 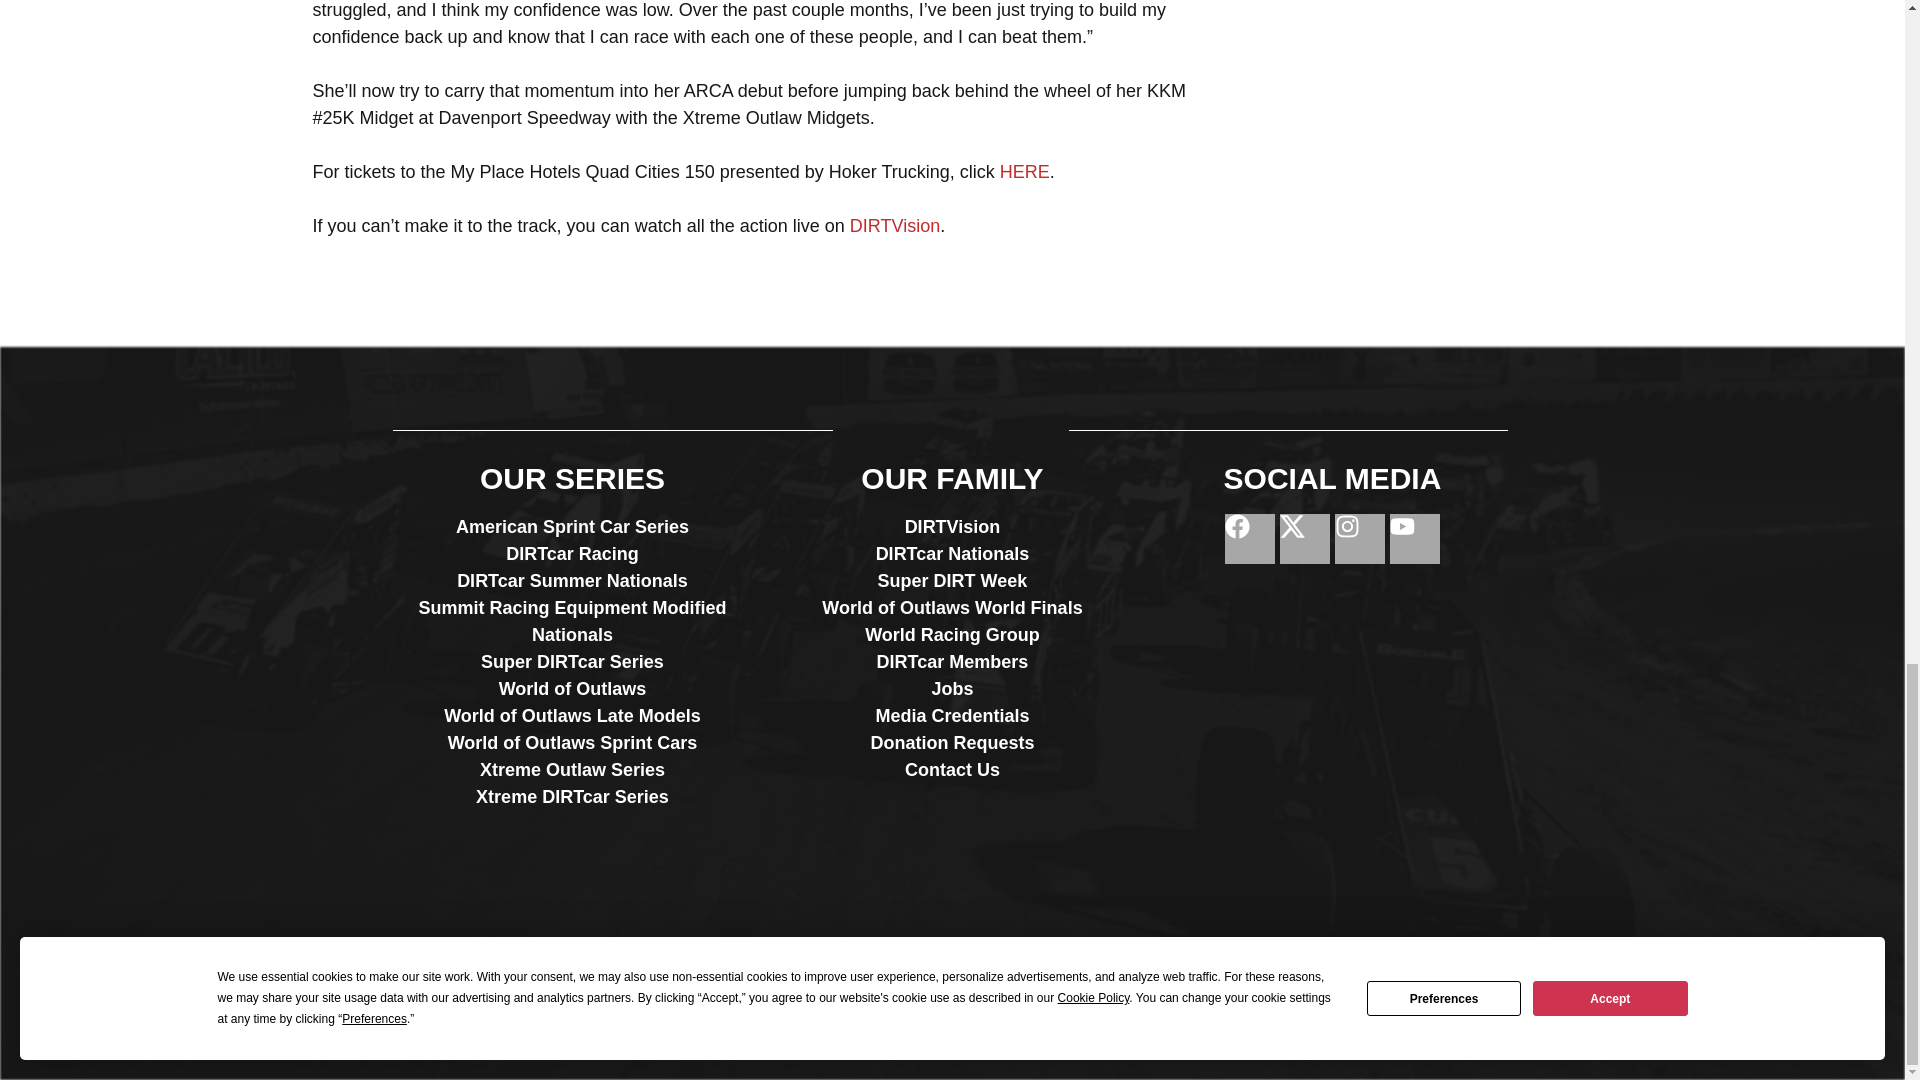 I want to click on HERE, so click(x=1025, y=172).